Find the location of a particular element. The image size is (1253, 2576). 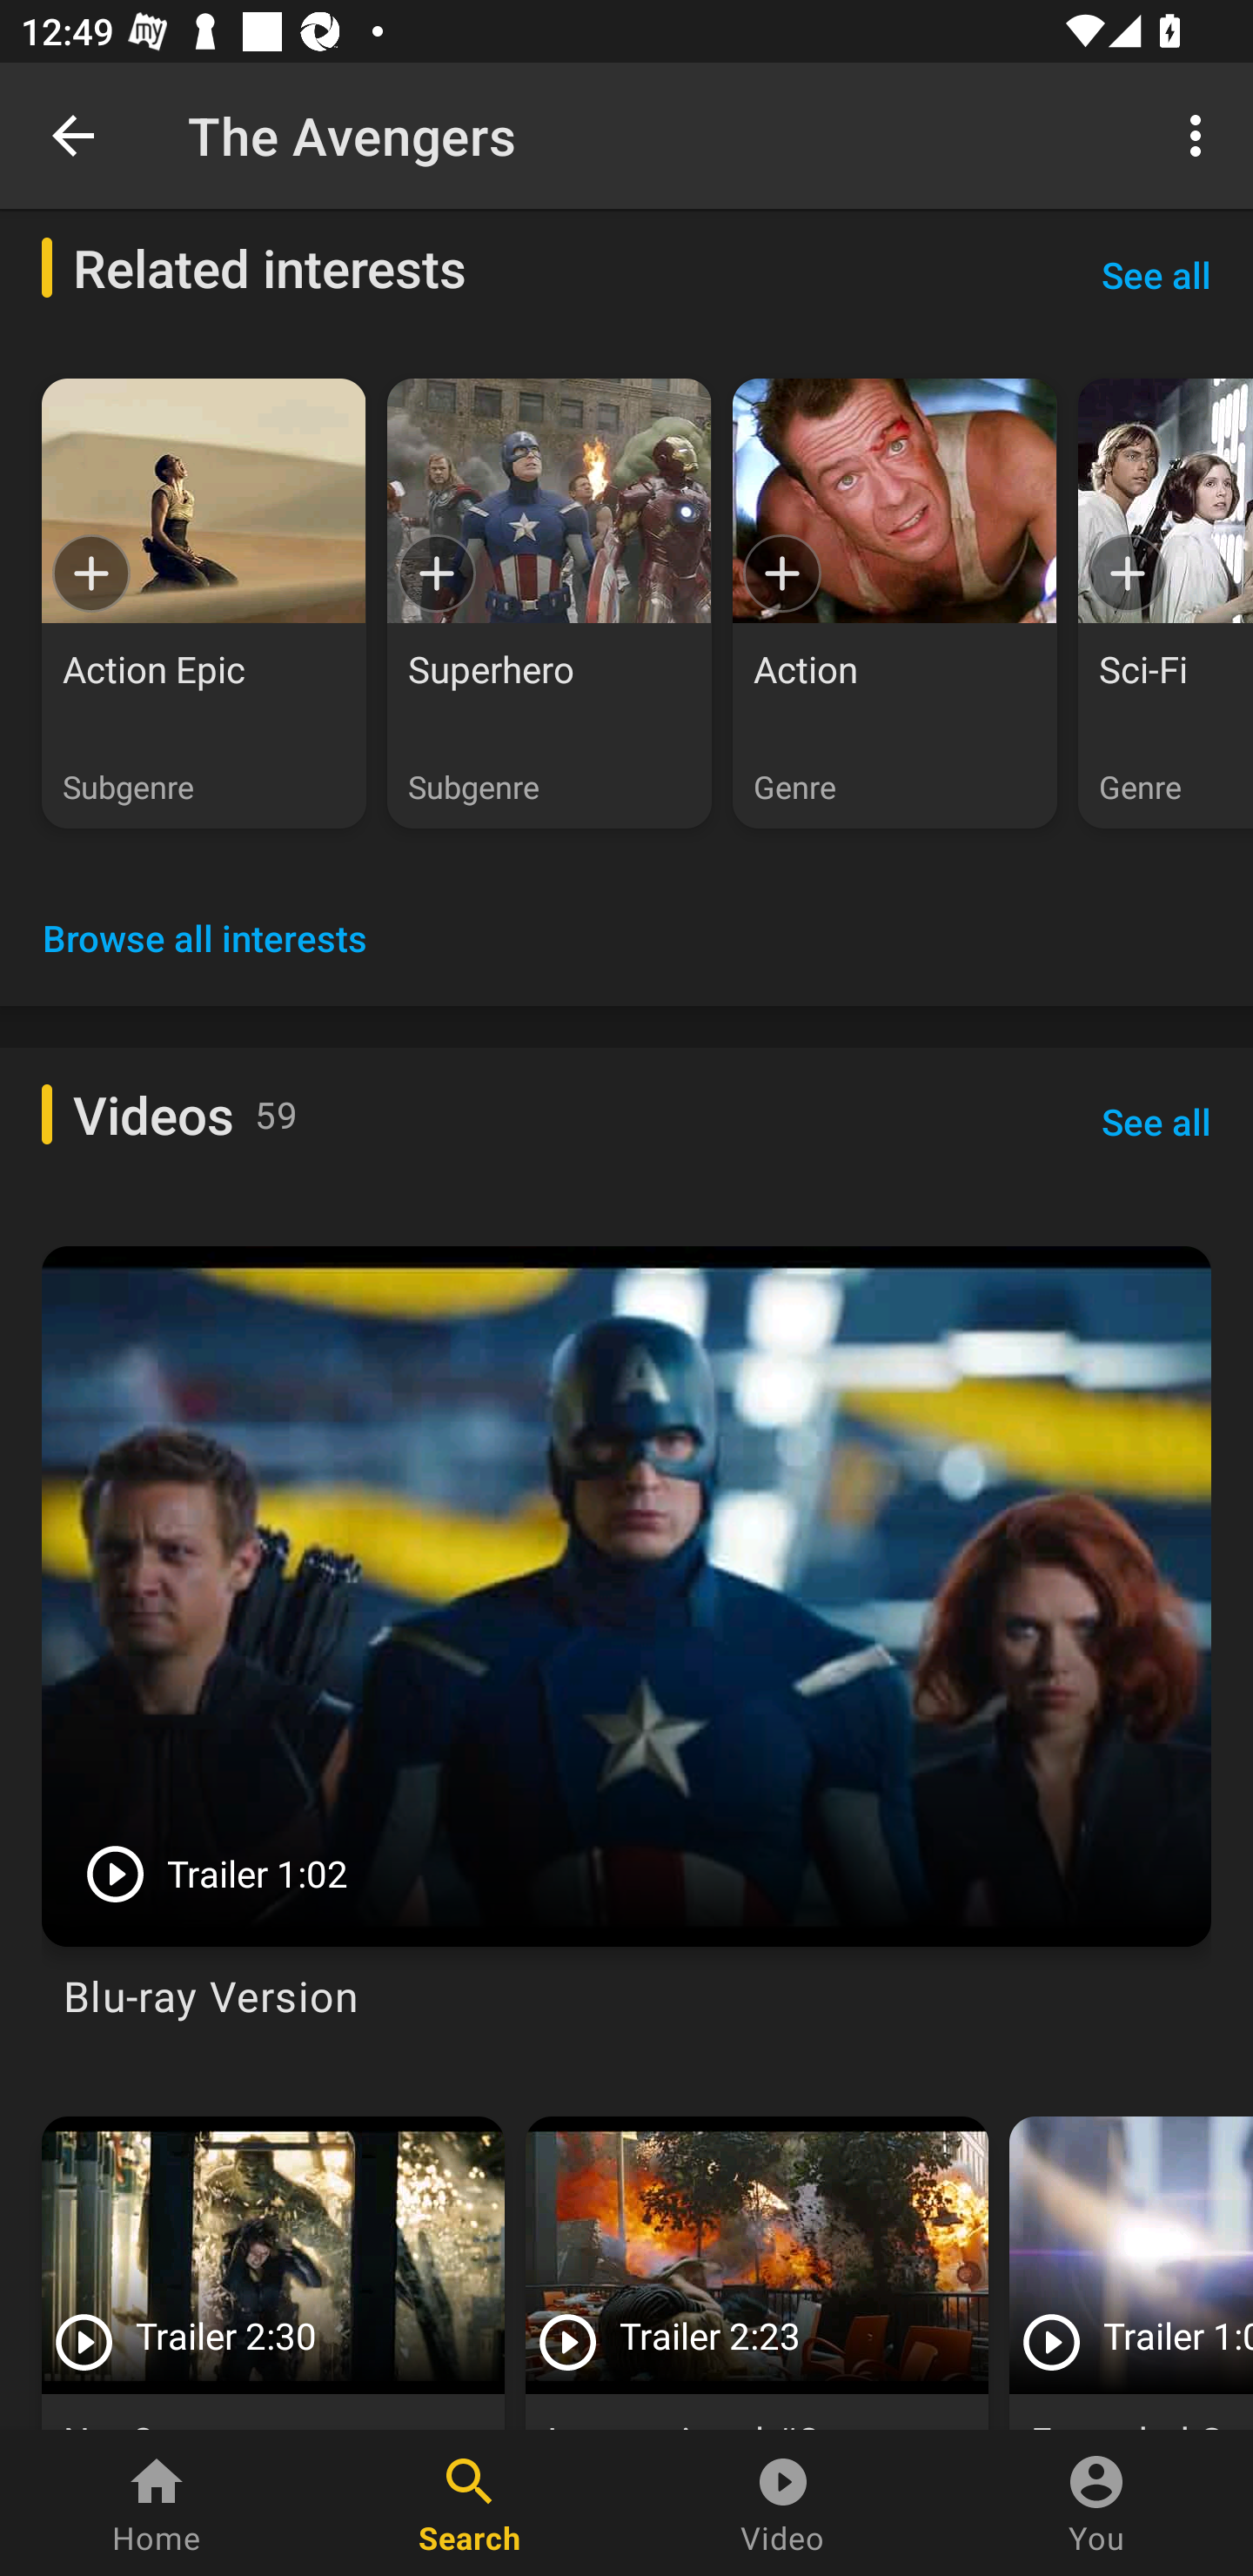

Home is located at coordinates (157, 2503).